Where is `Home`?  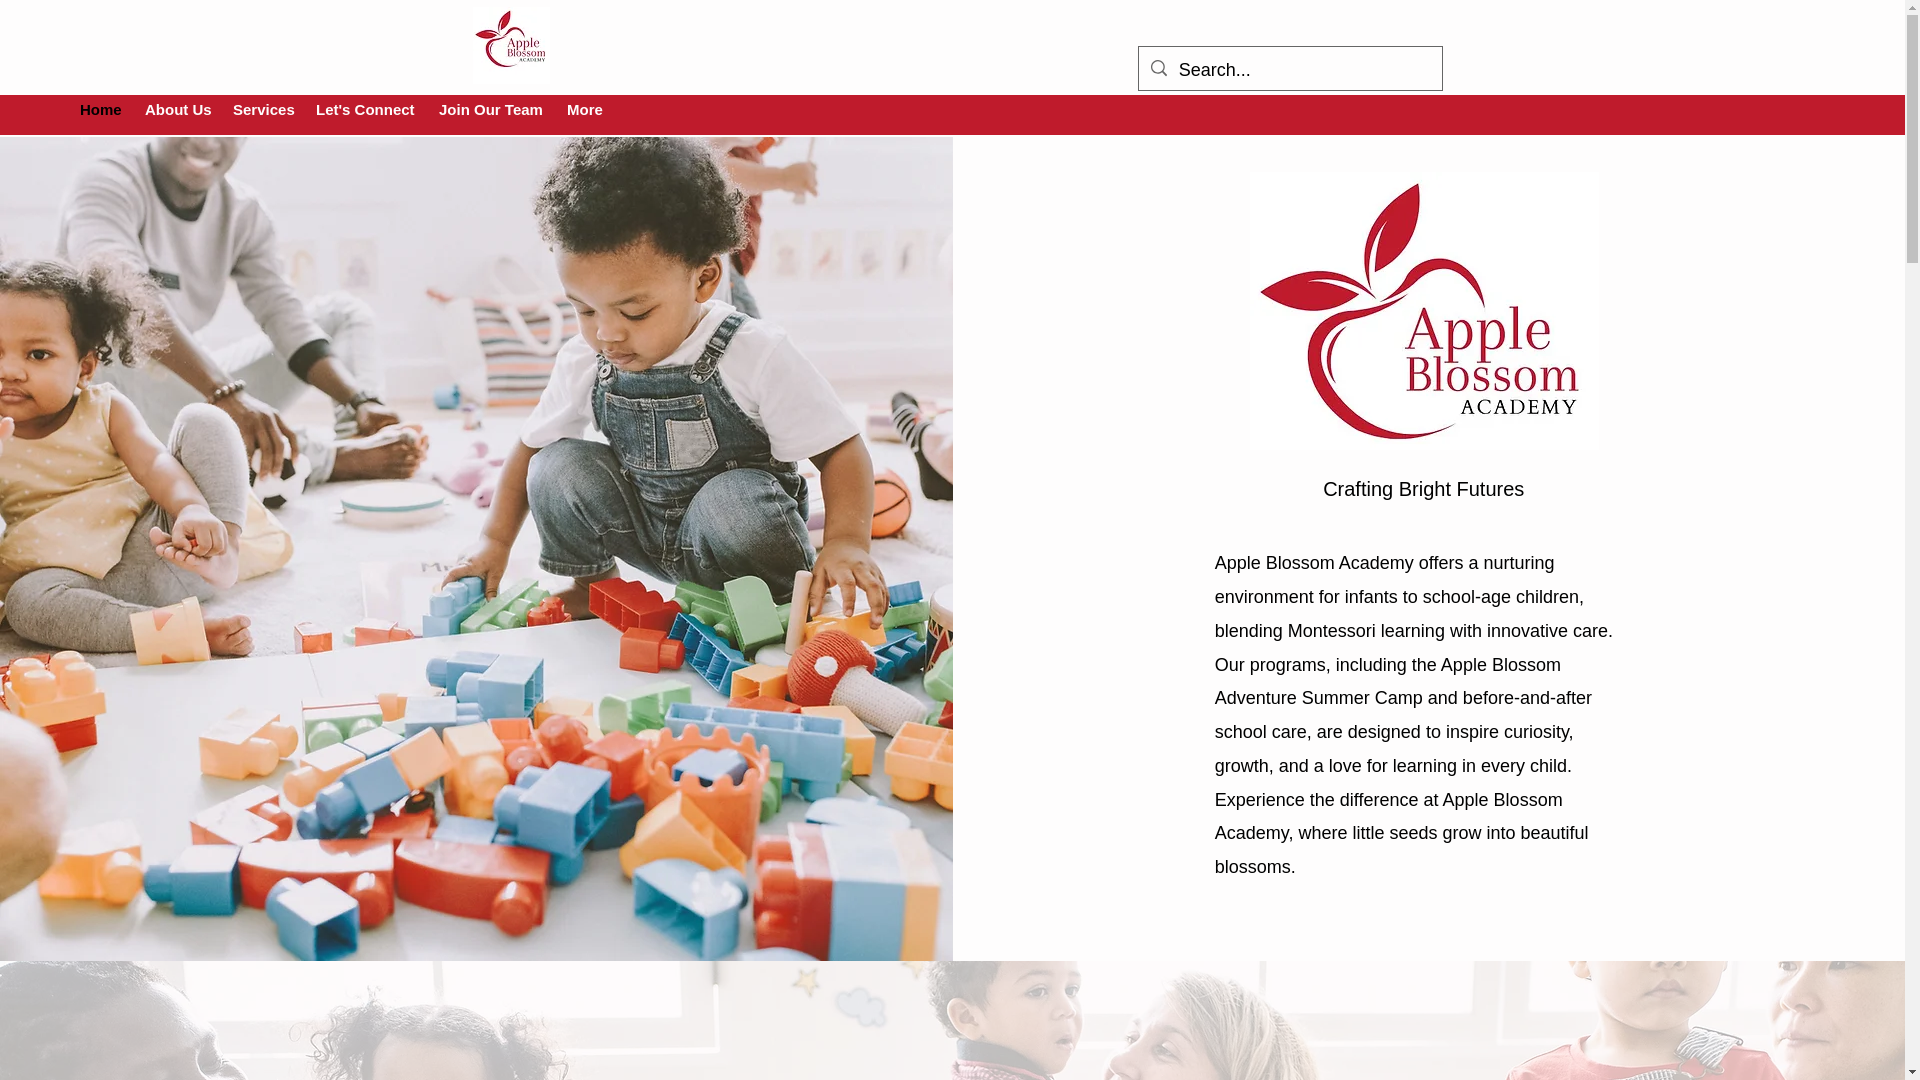
Home is located at coordinates (102, 110).